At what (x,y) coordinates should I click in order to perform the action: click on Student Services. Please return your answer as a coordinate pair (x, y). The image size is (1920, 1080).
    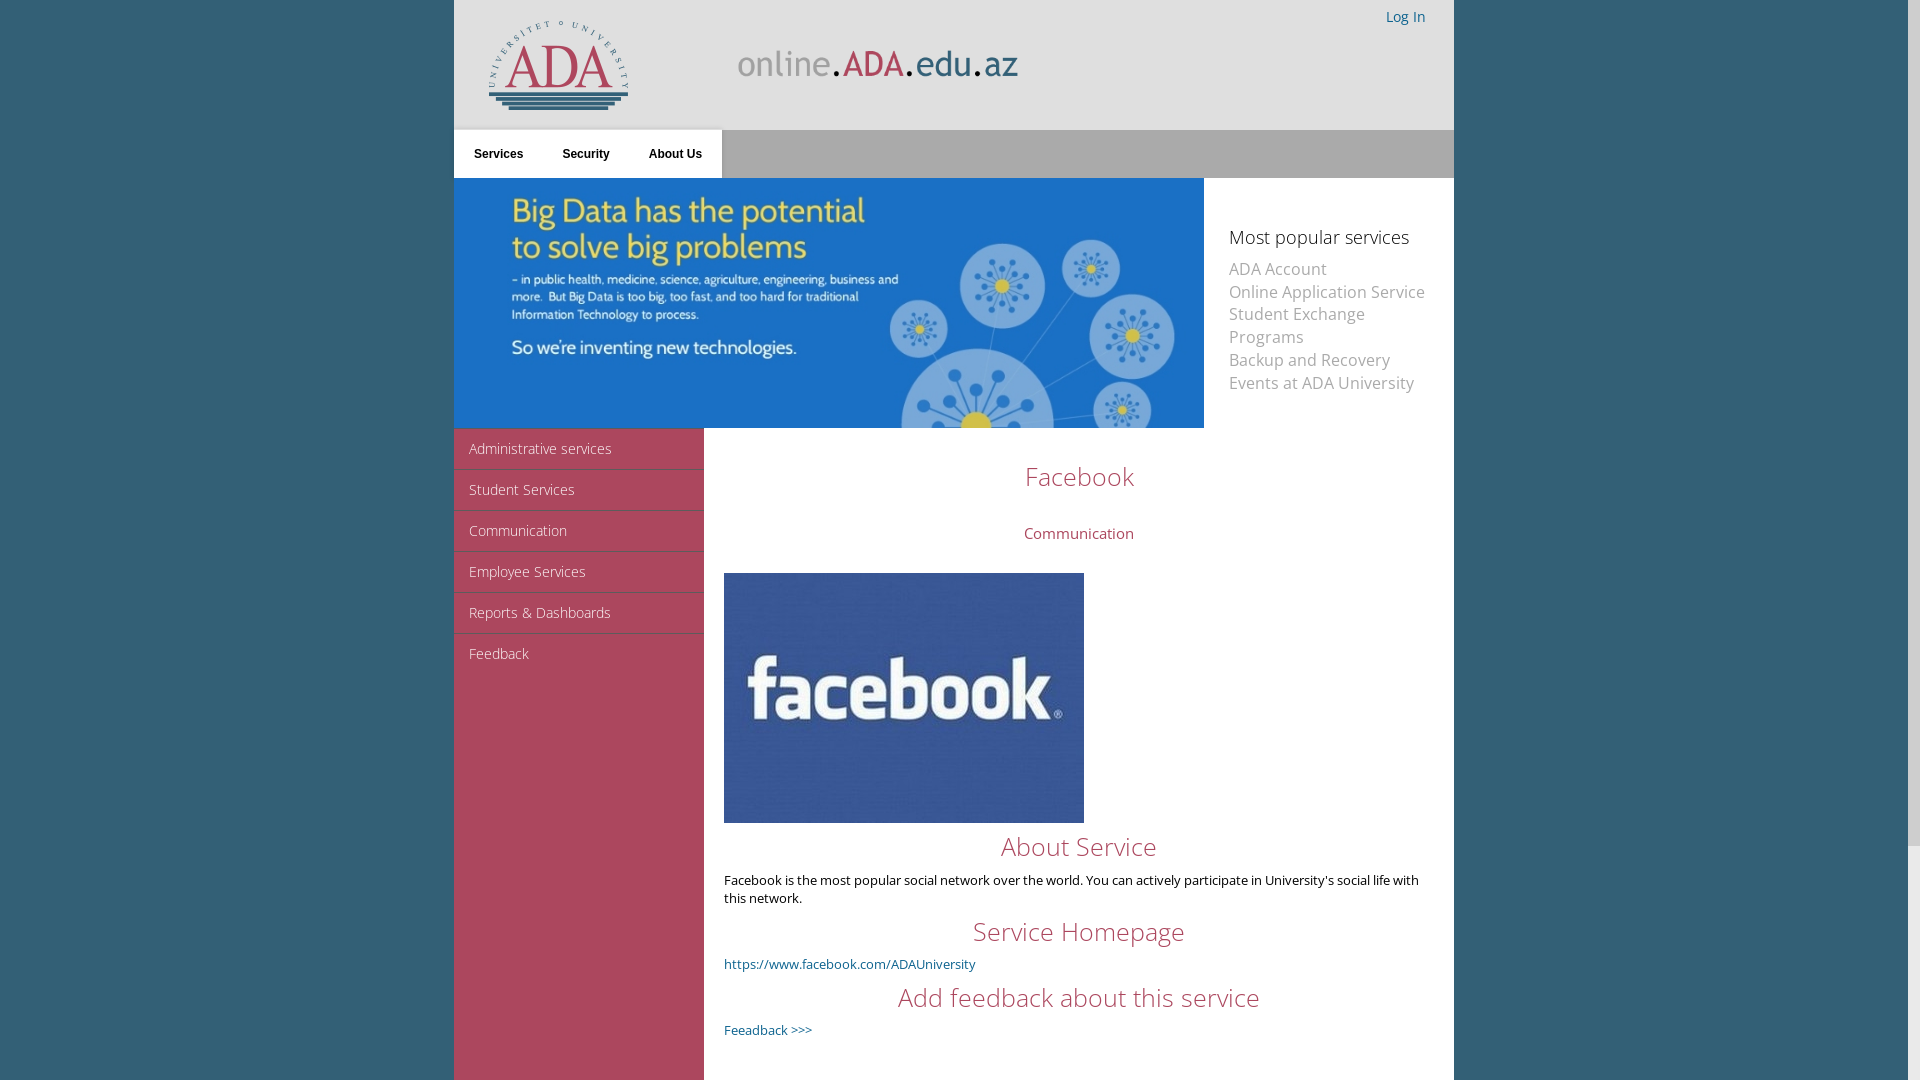
    Looking at the image, I should click on (579, 490).